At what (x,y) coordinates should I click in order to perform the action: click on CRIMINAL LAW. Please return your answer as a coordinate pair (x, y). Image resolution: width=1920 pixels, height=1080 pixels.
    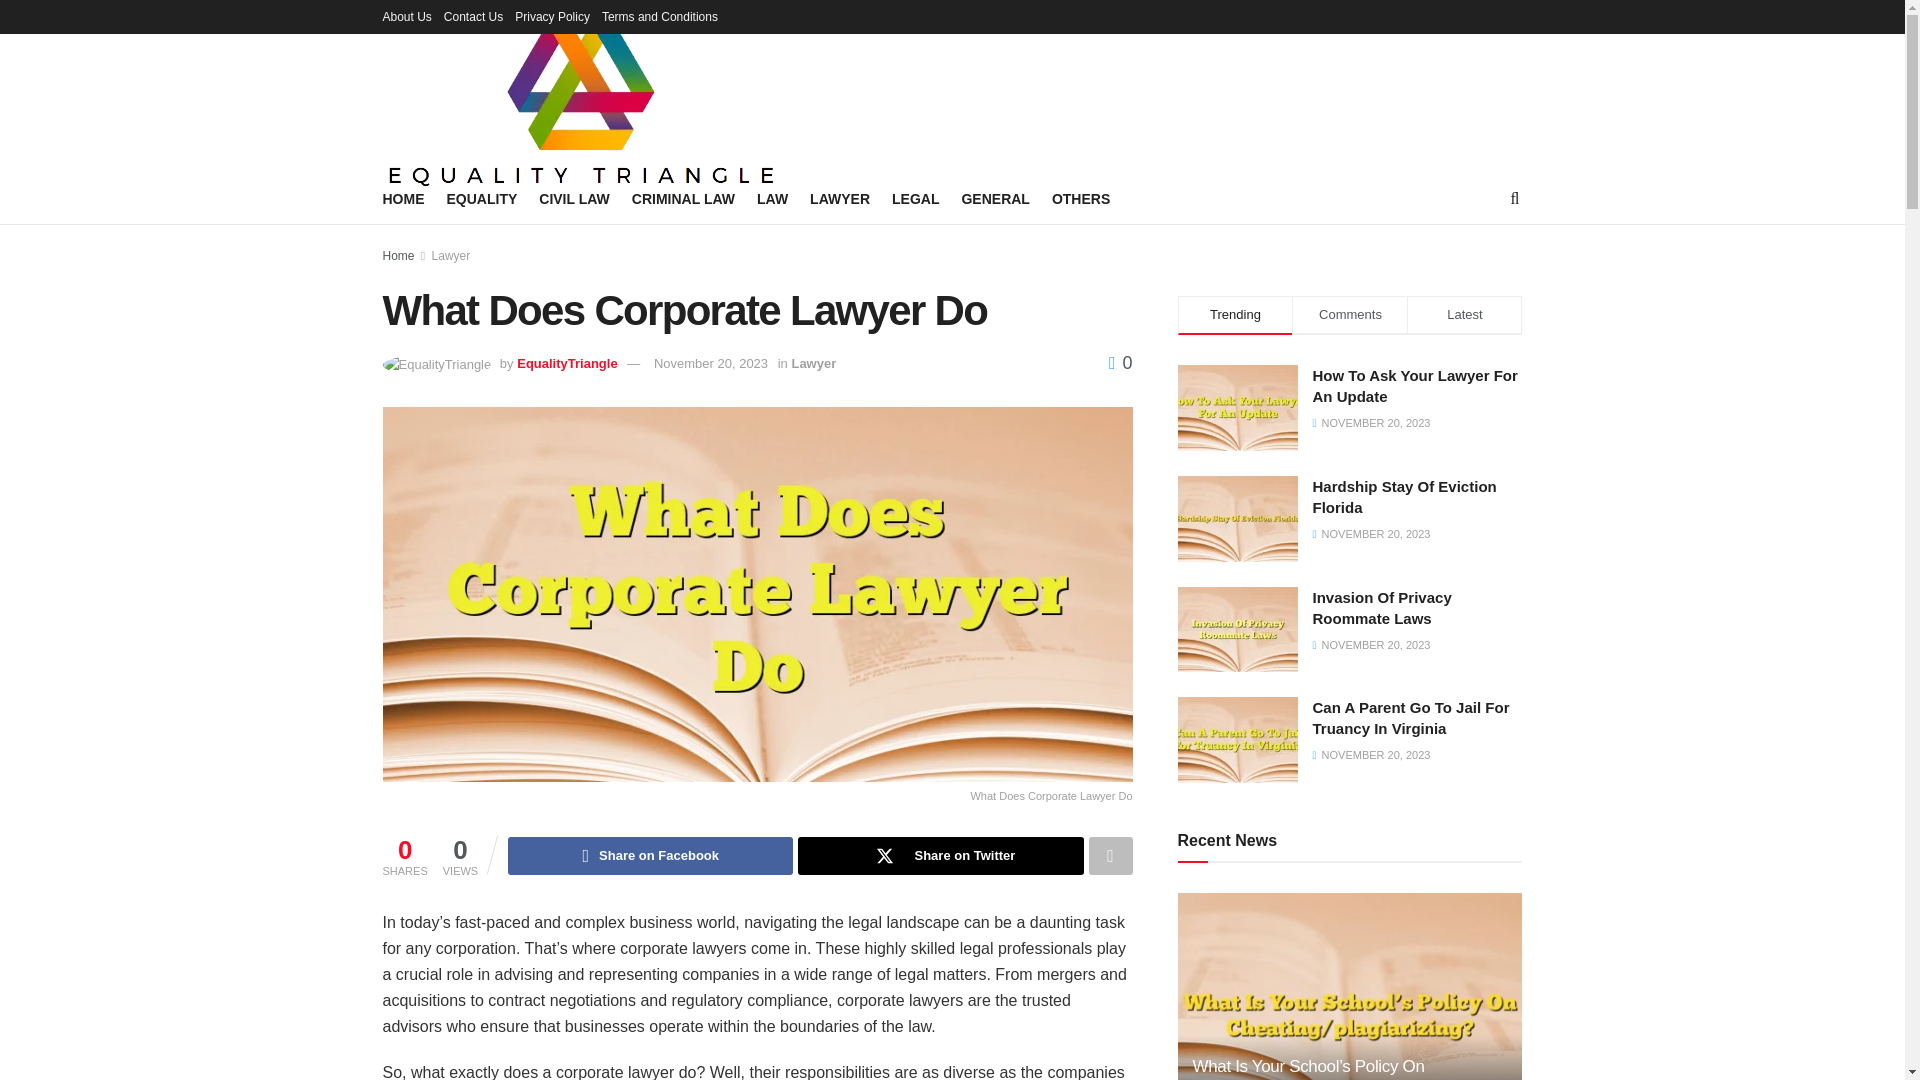
    Looking at the image, I should click on (683, 198).